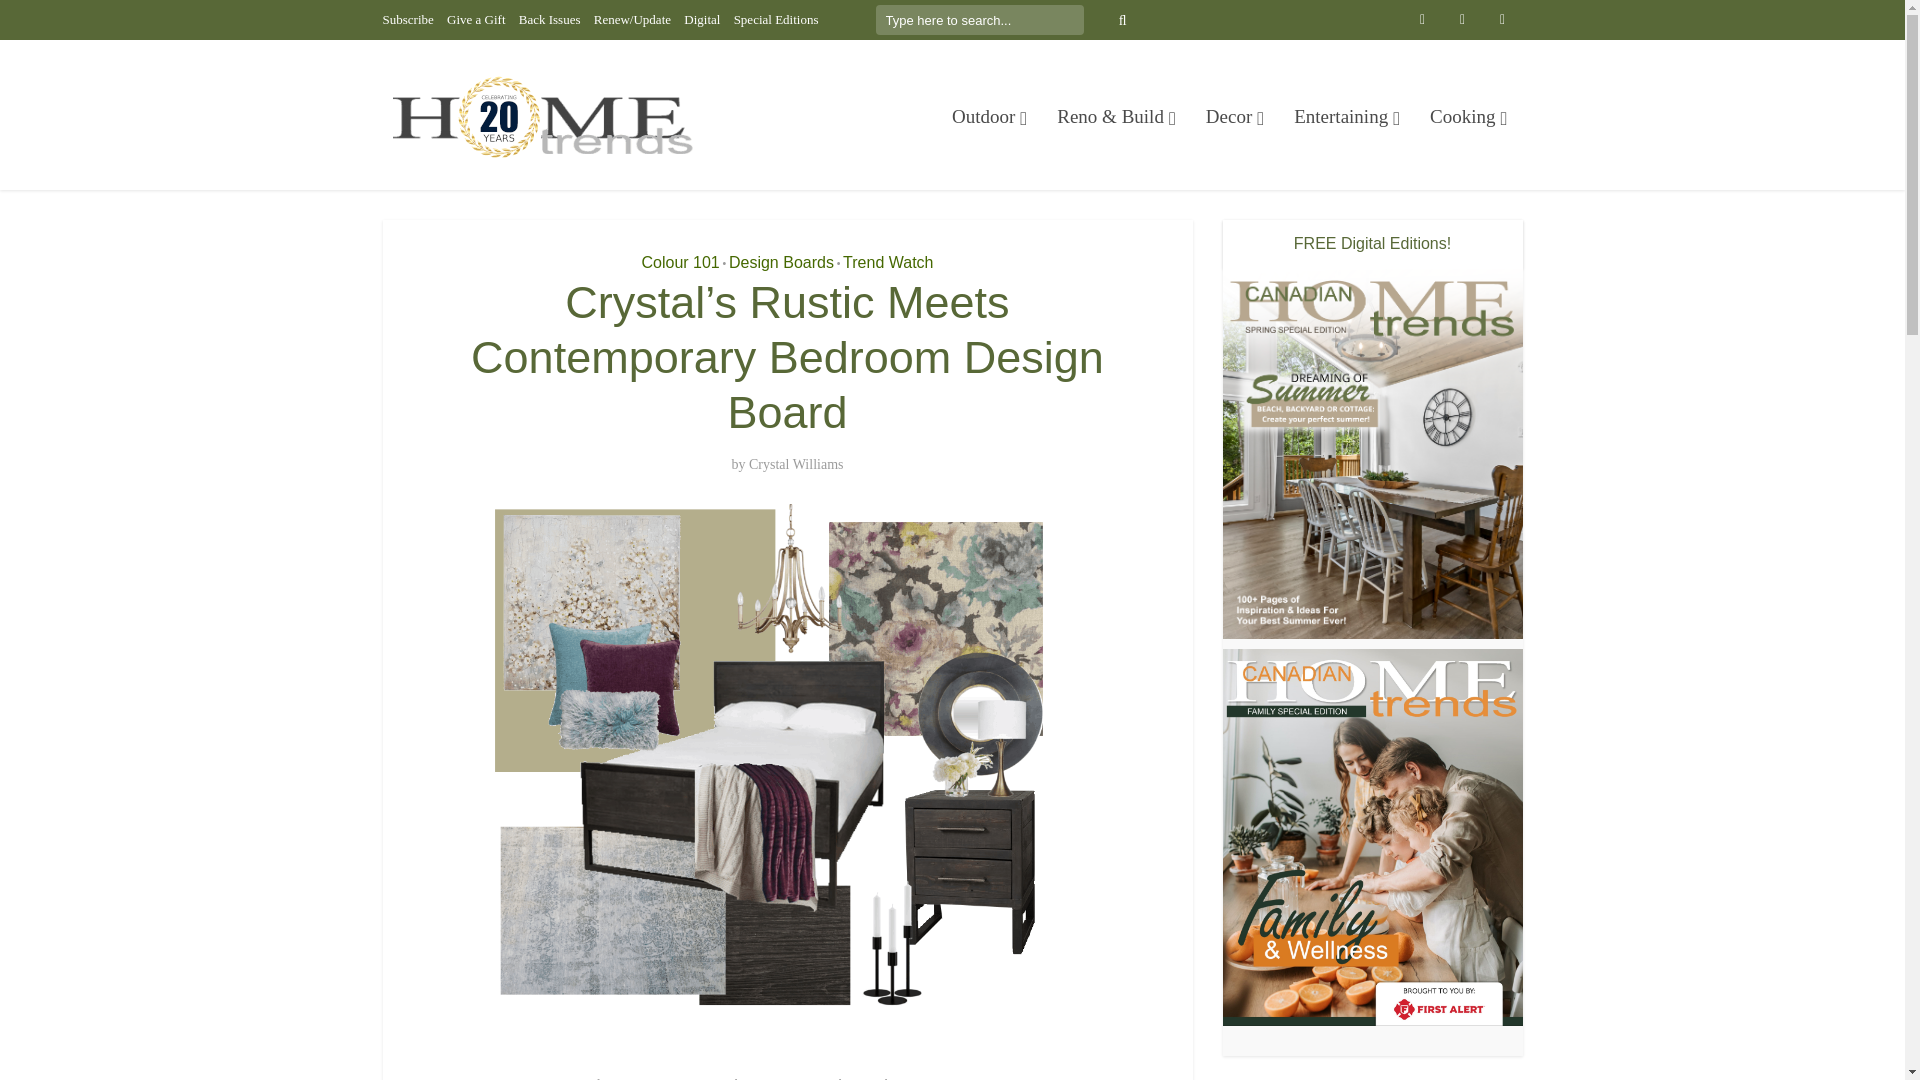 The image size is (1920, 1080). I want to click on Back Issues, so click(550, 19).